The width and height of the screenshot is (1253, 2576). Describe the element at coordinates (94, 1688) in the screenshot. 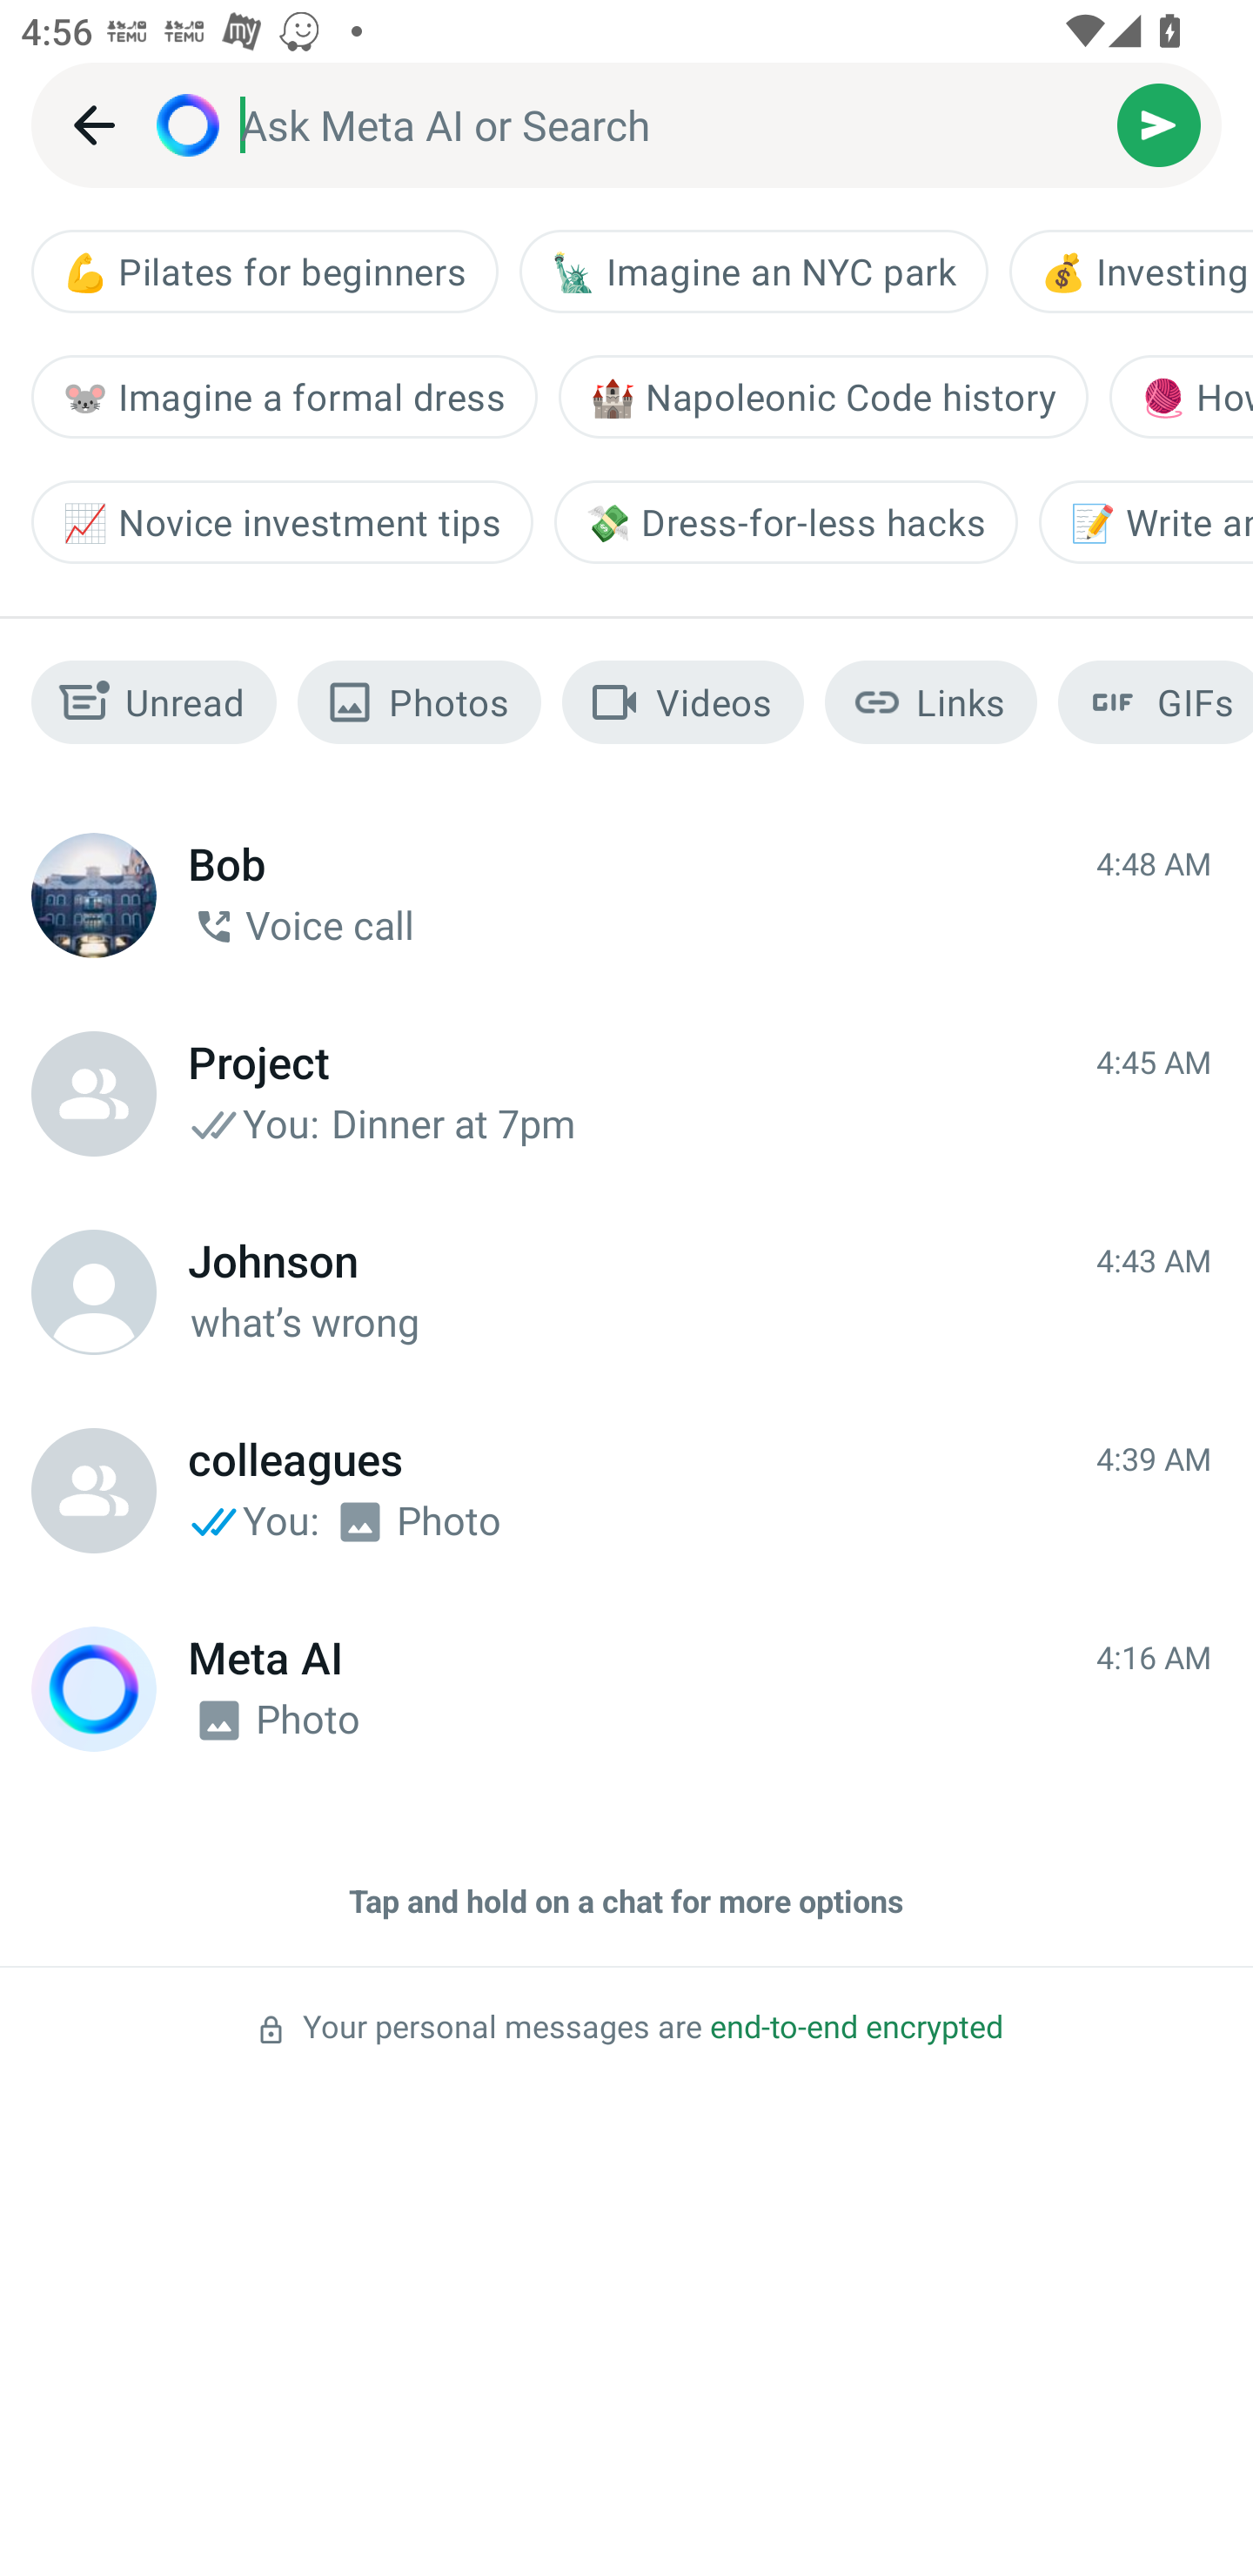

I see `Meta AI` at that location.